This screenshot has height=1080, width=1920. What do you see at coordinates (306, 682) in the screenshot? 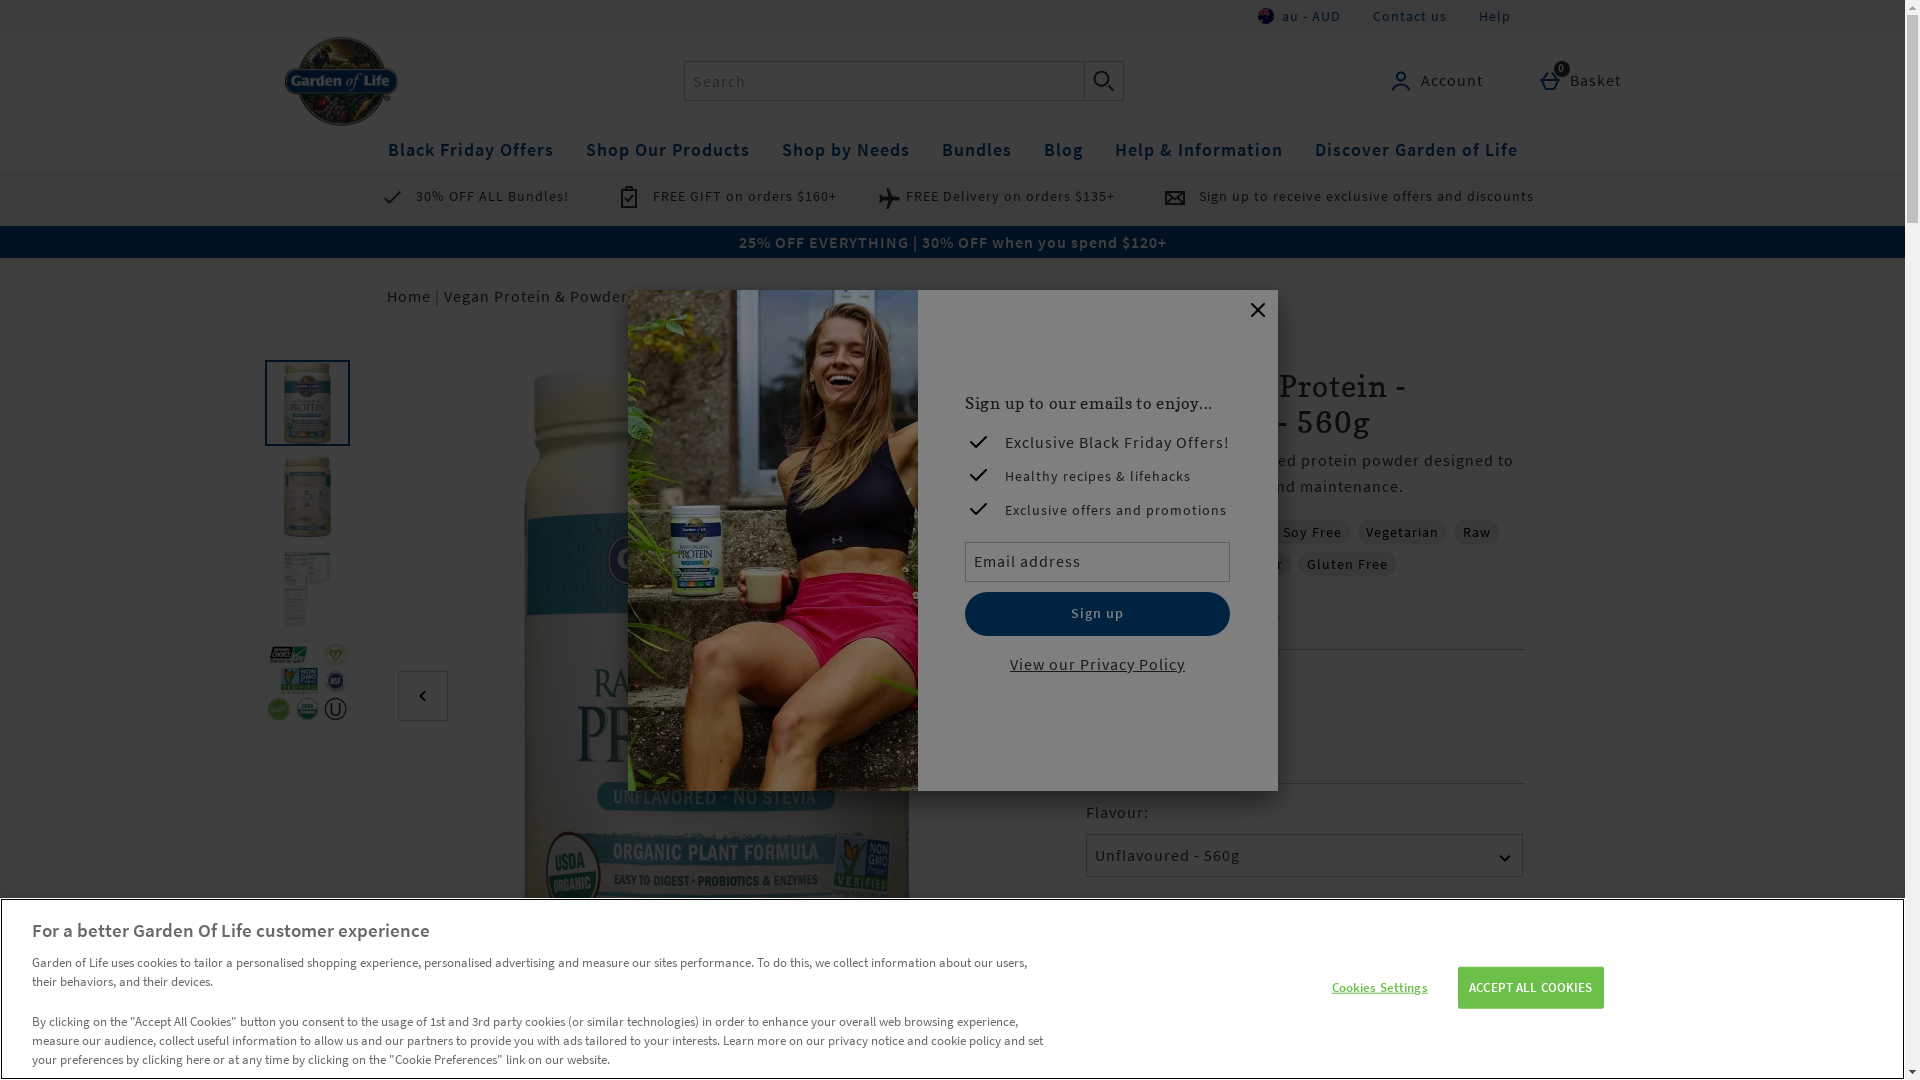
I see `Open image 4 - Raw Organic Protein - Unflavoured - 560g` at bounding box center [306, 682].